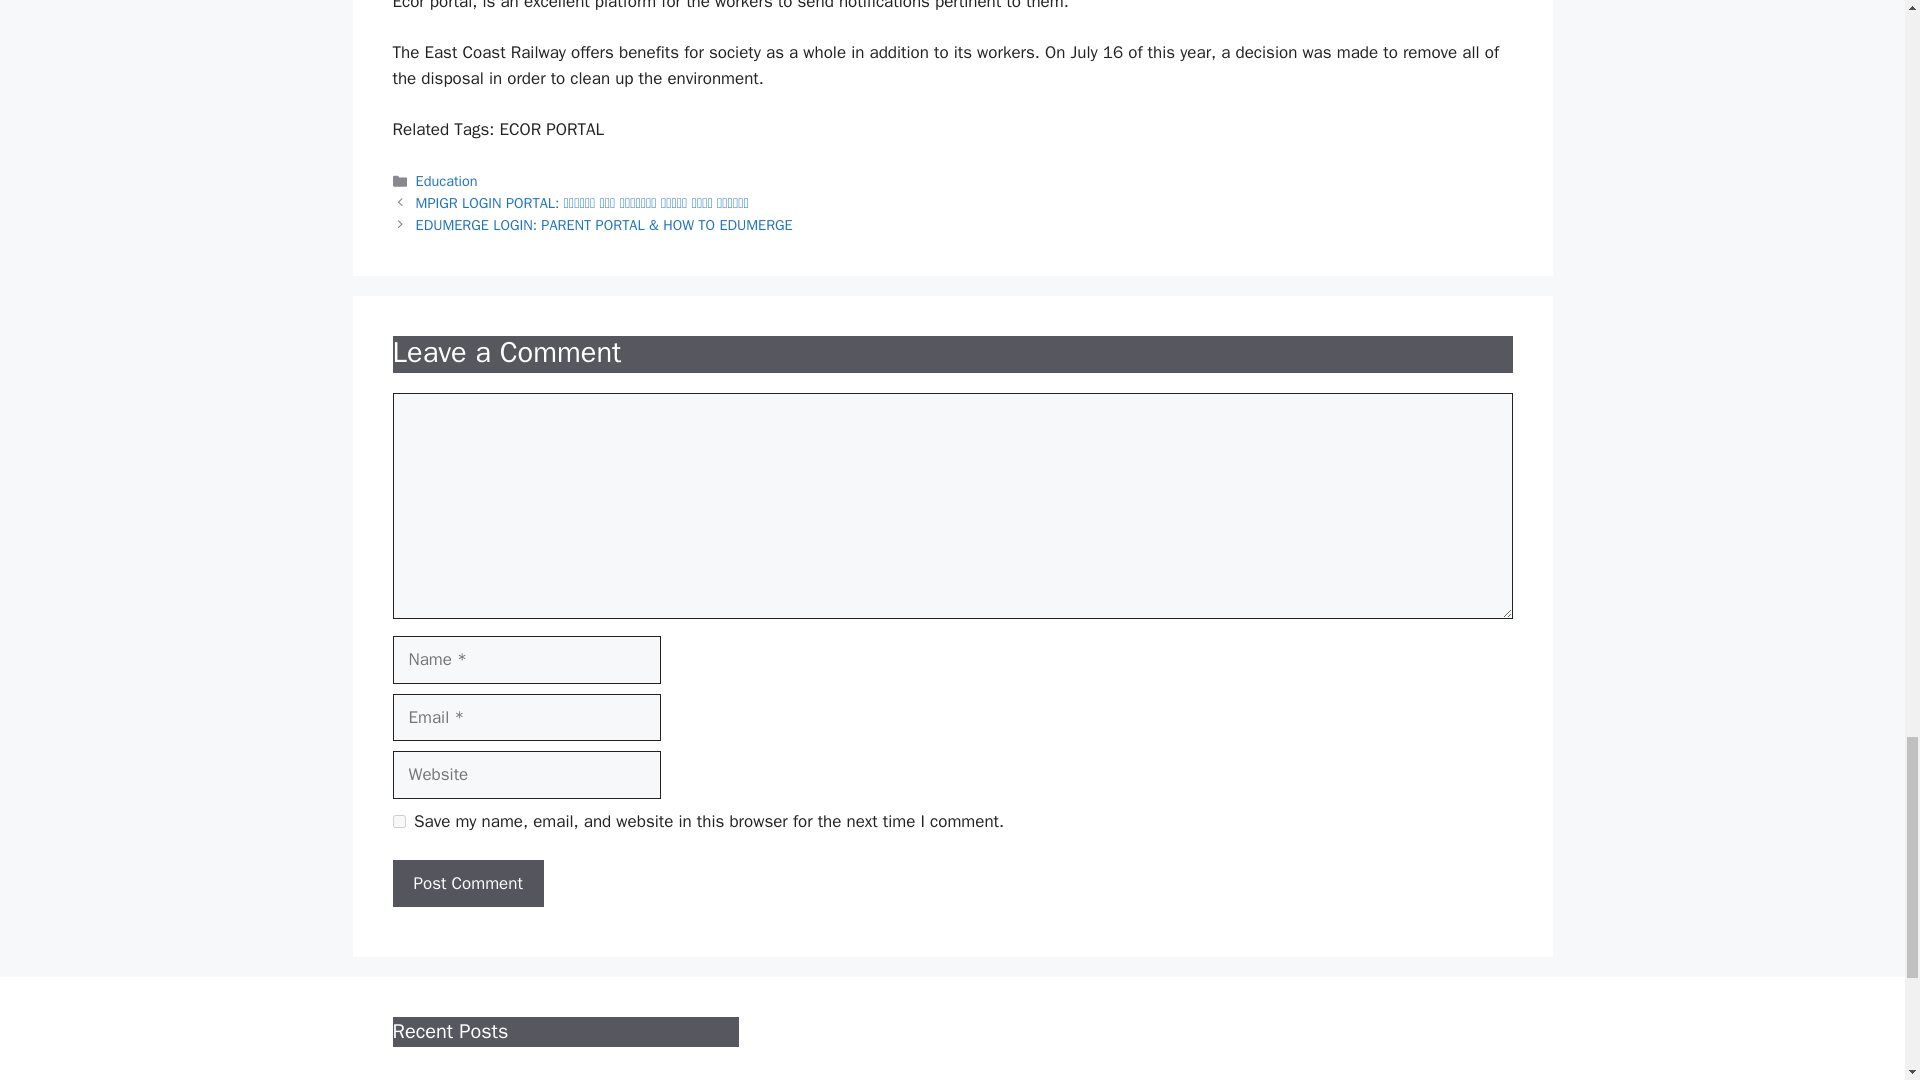 Image resolution: width=1920 pixels, height=1080 pixels. Describe the element at coordinates (447, 180) in the screenshot. I see `Education` at that location.